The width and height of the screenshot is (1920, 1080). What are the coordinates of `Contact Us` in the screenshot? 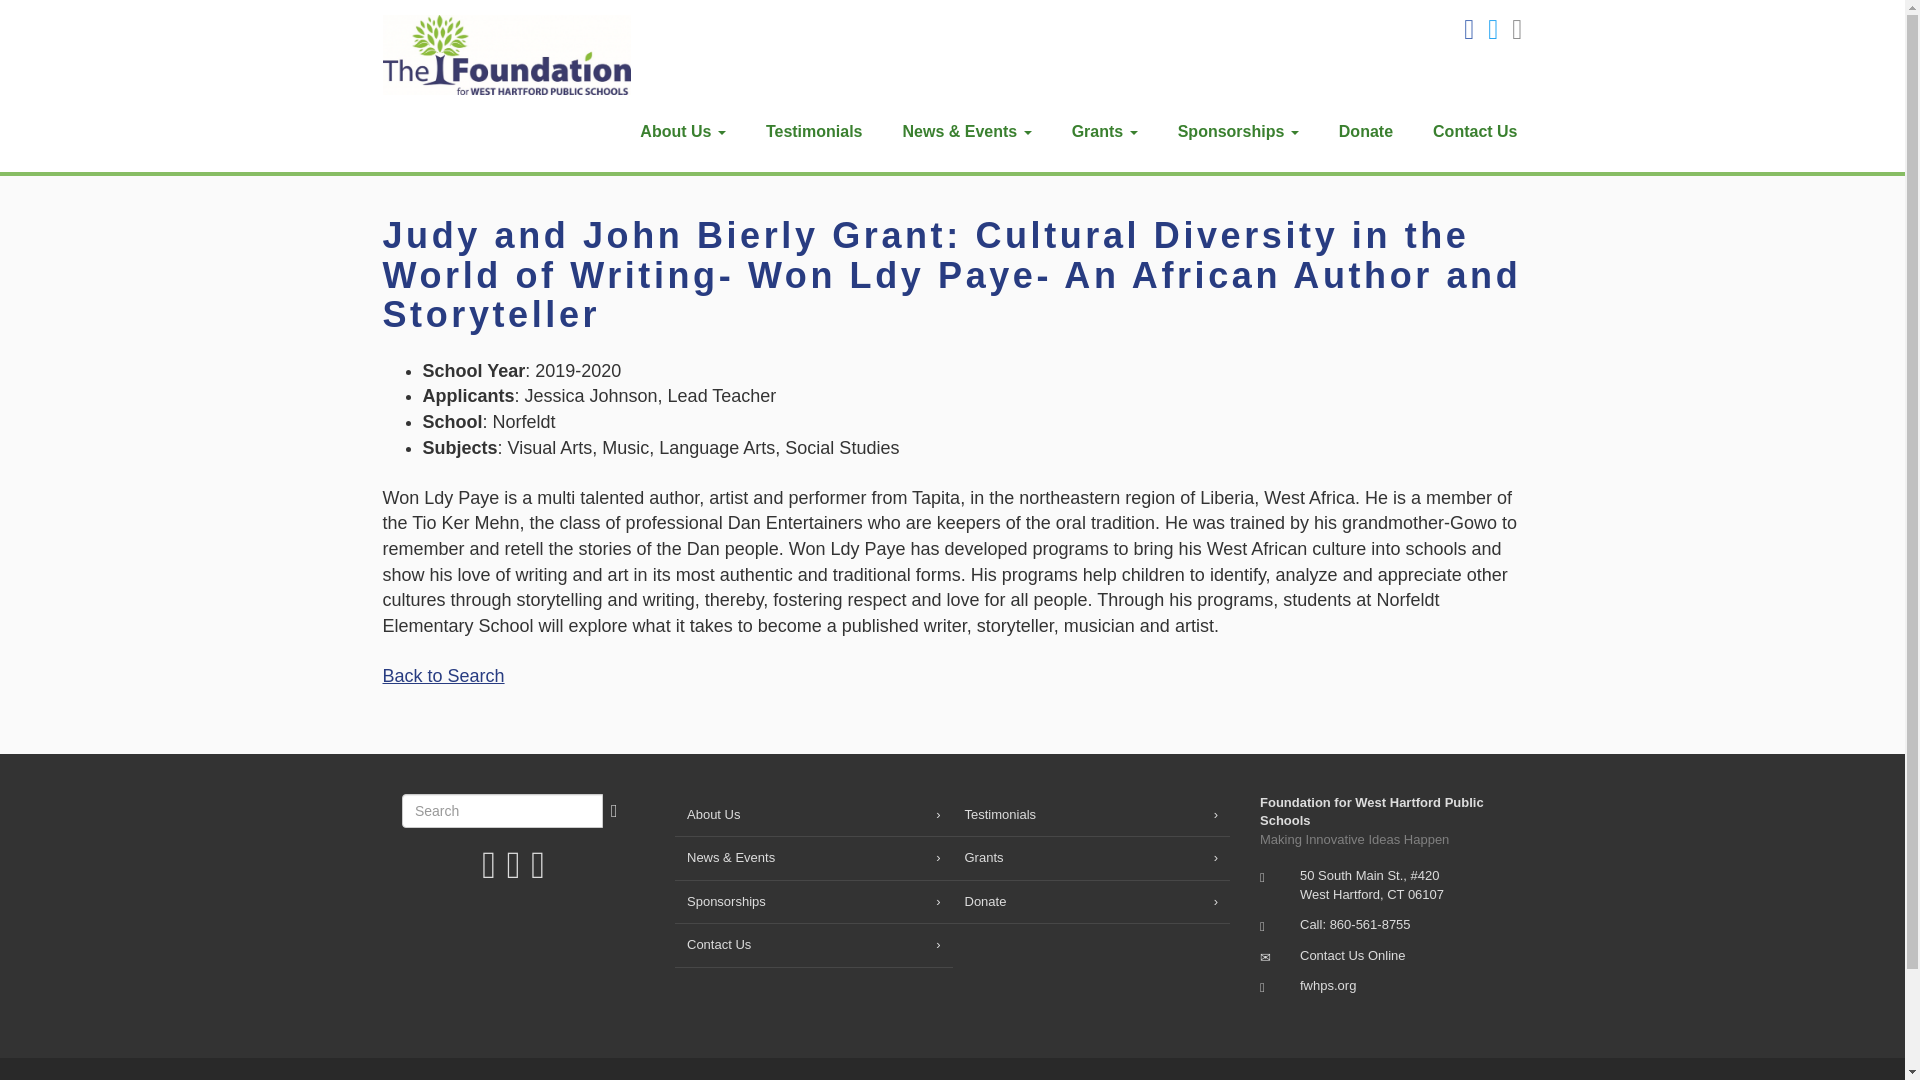 It's located at (1352, 956).